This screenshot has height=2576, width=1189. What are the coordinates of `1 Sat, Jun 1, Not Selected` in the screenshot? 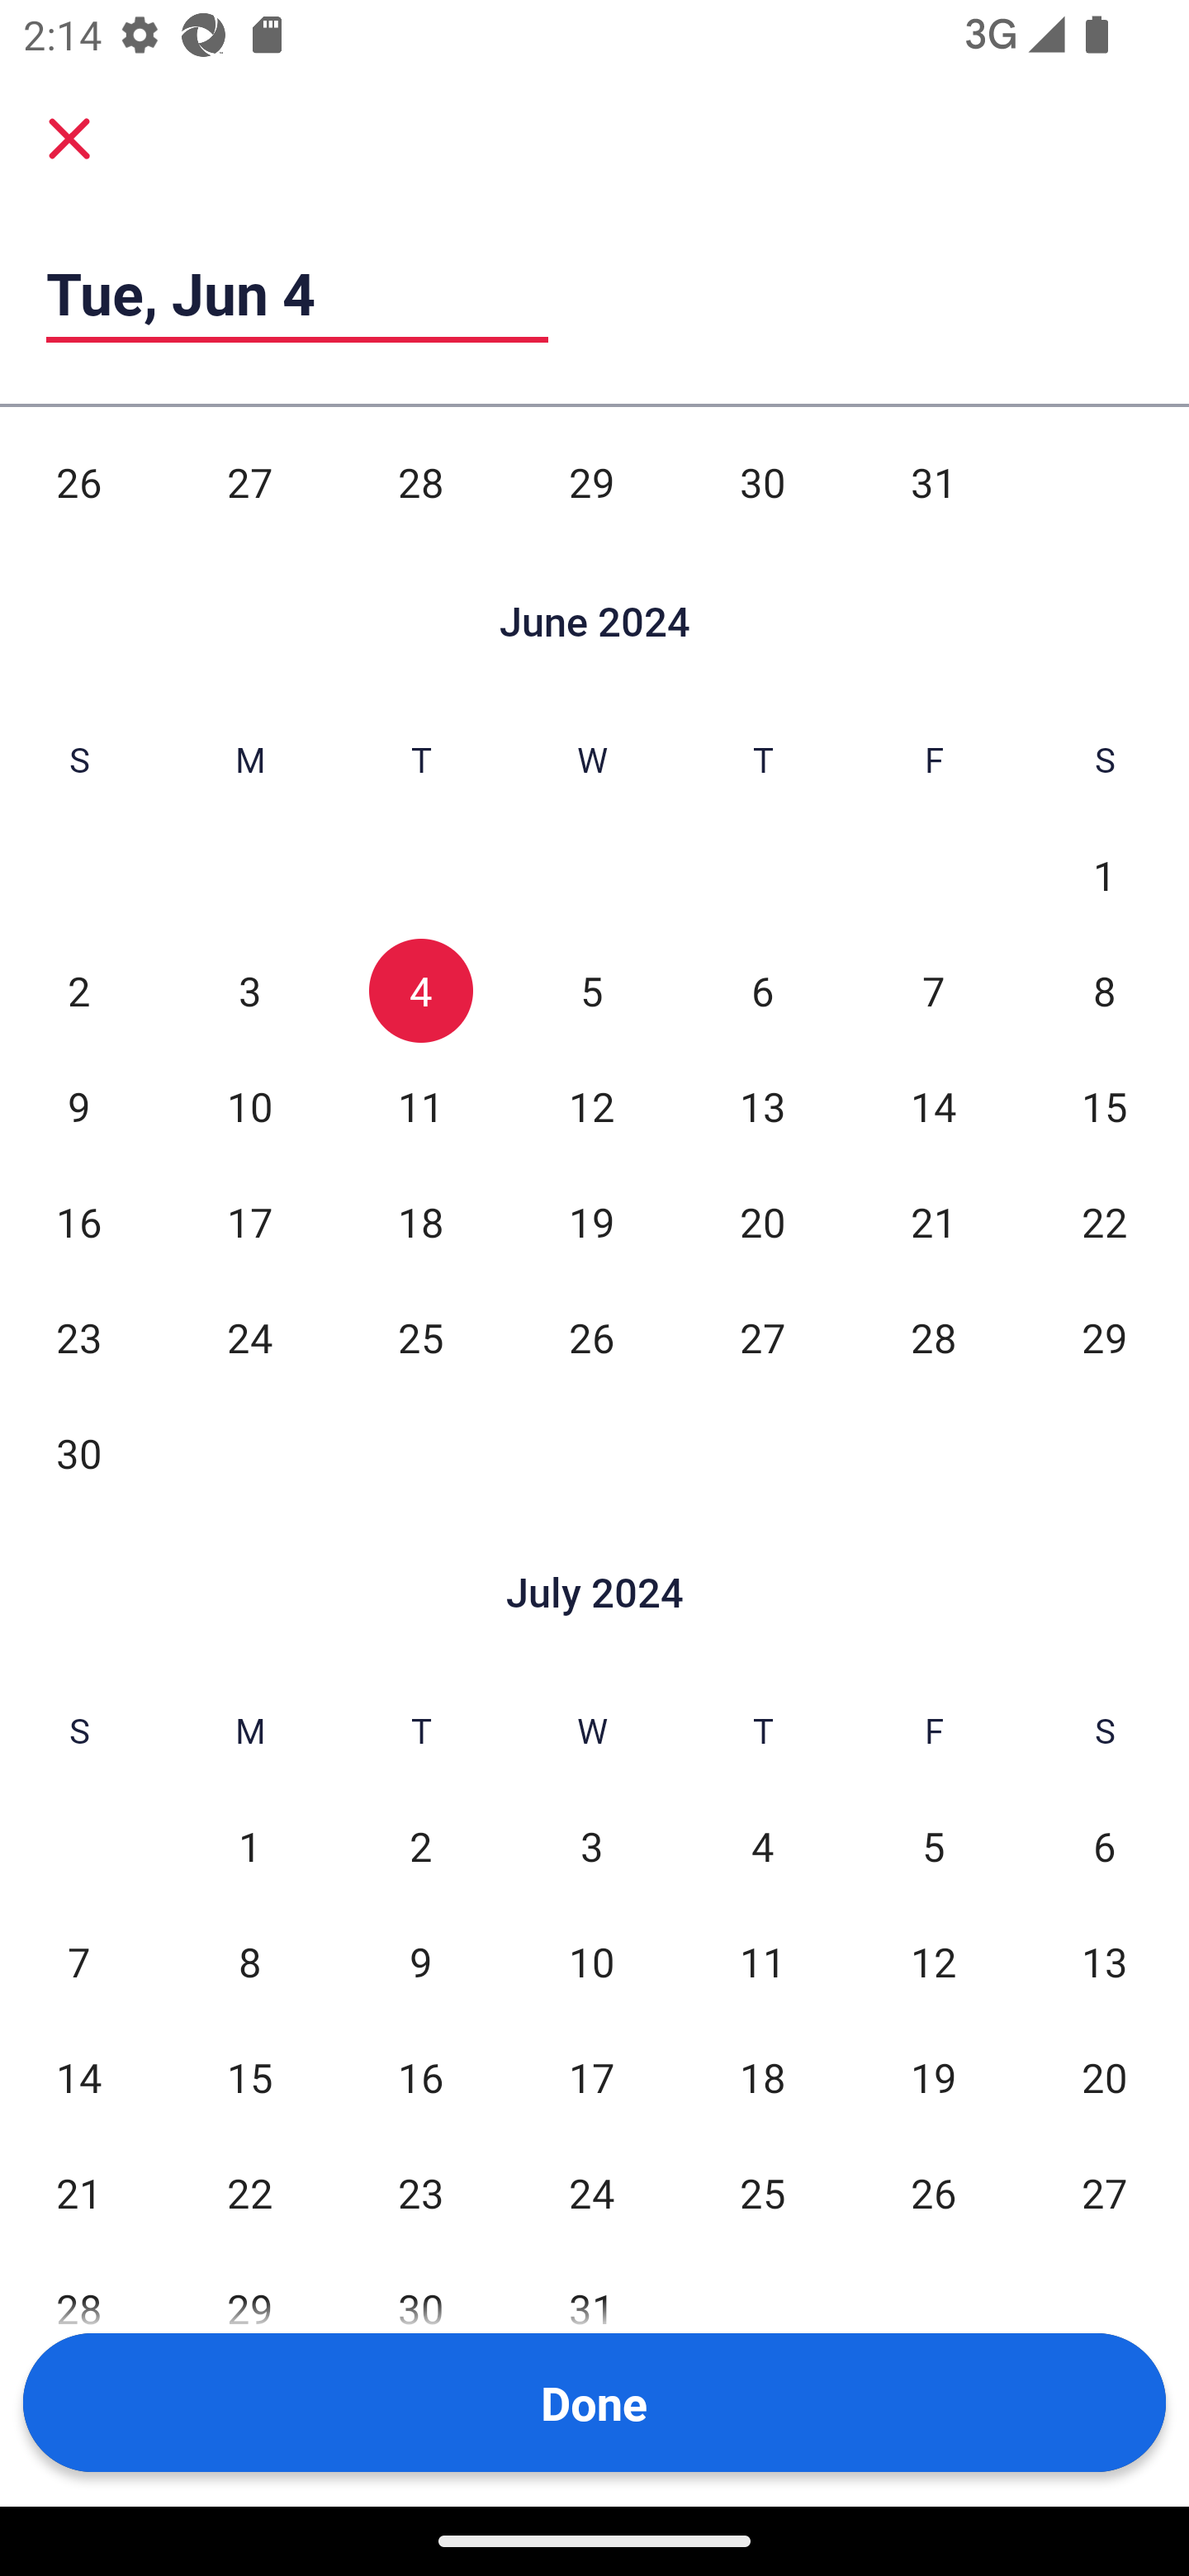 It's located at (1105, 874).